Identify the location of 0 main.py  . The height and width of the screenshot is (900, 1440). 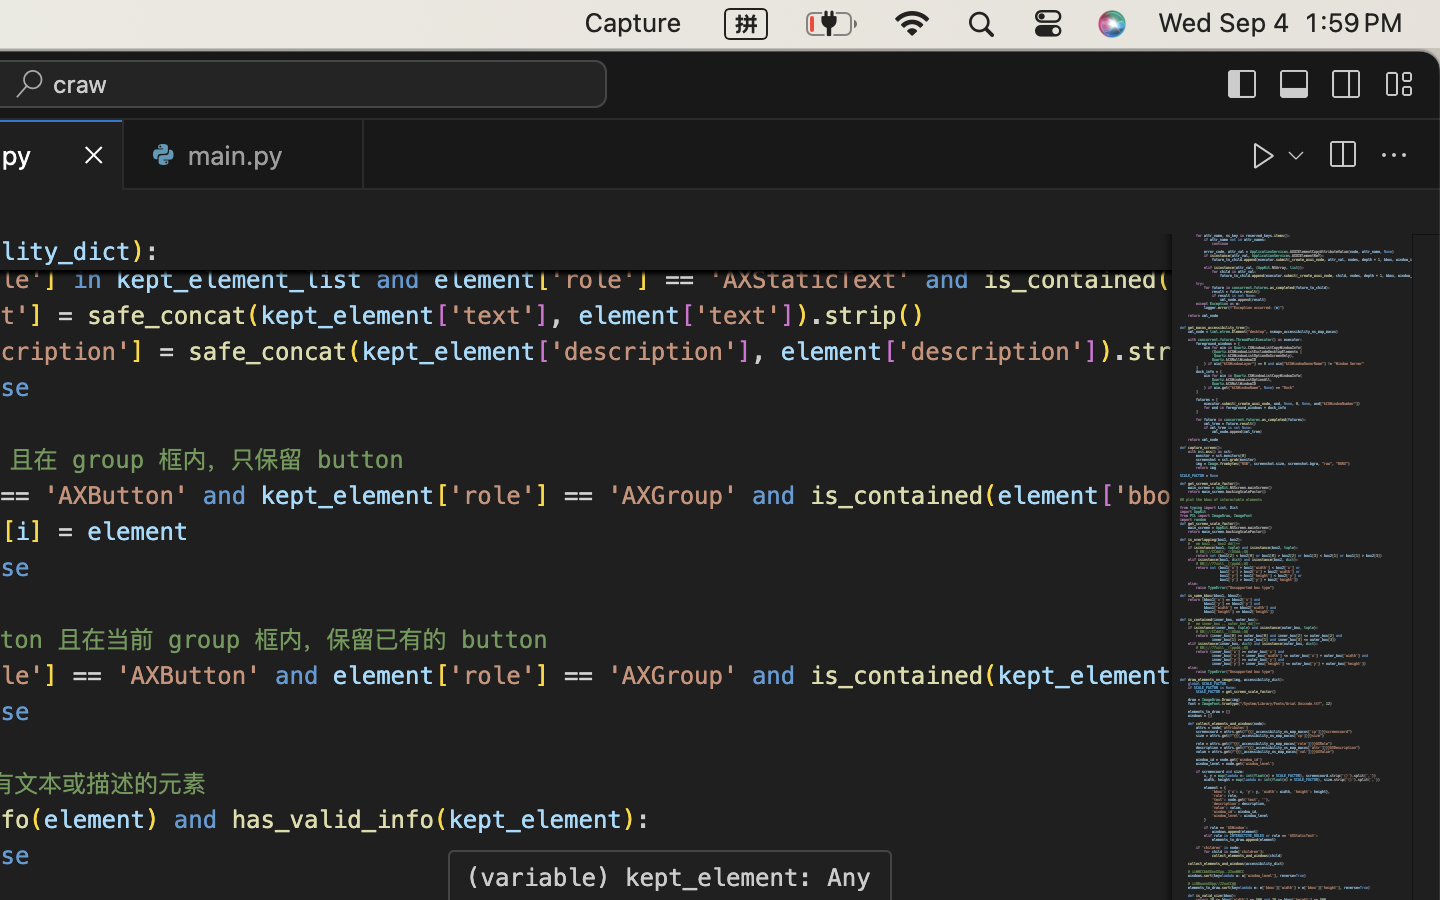
(244, 155).